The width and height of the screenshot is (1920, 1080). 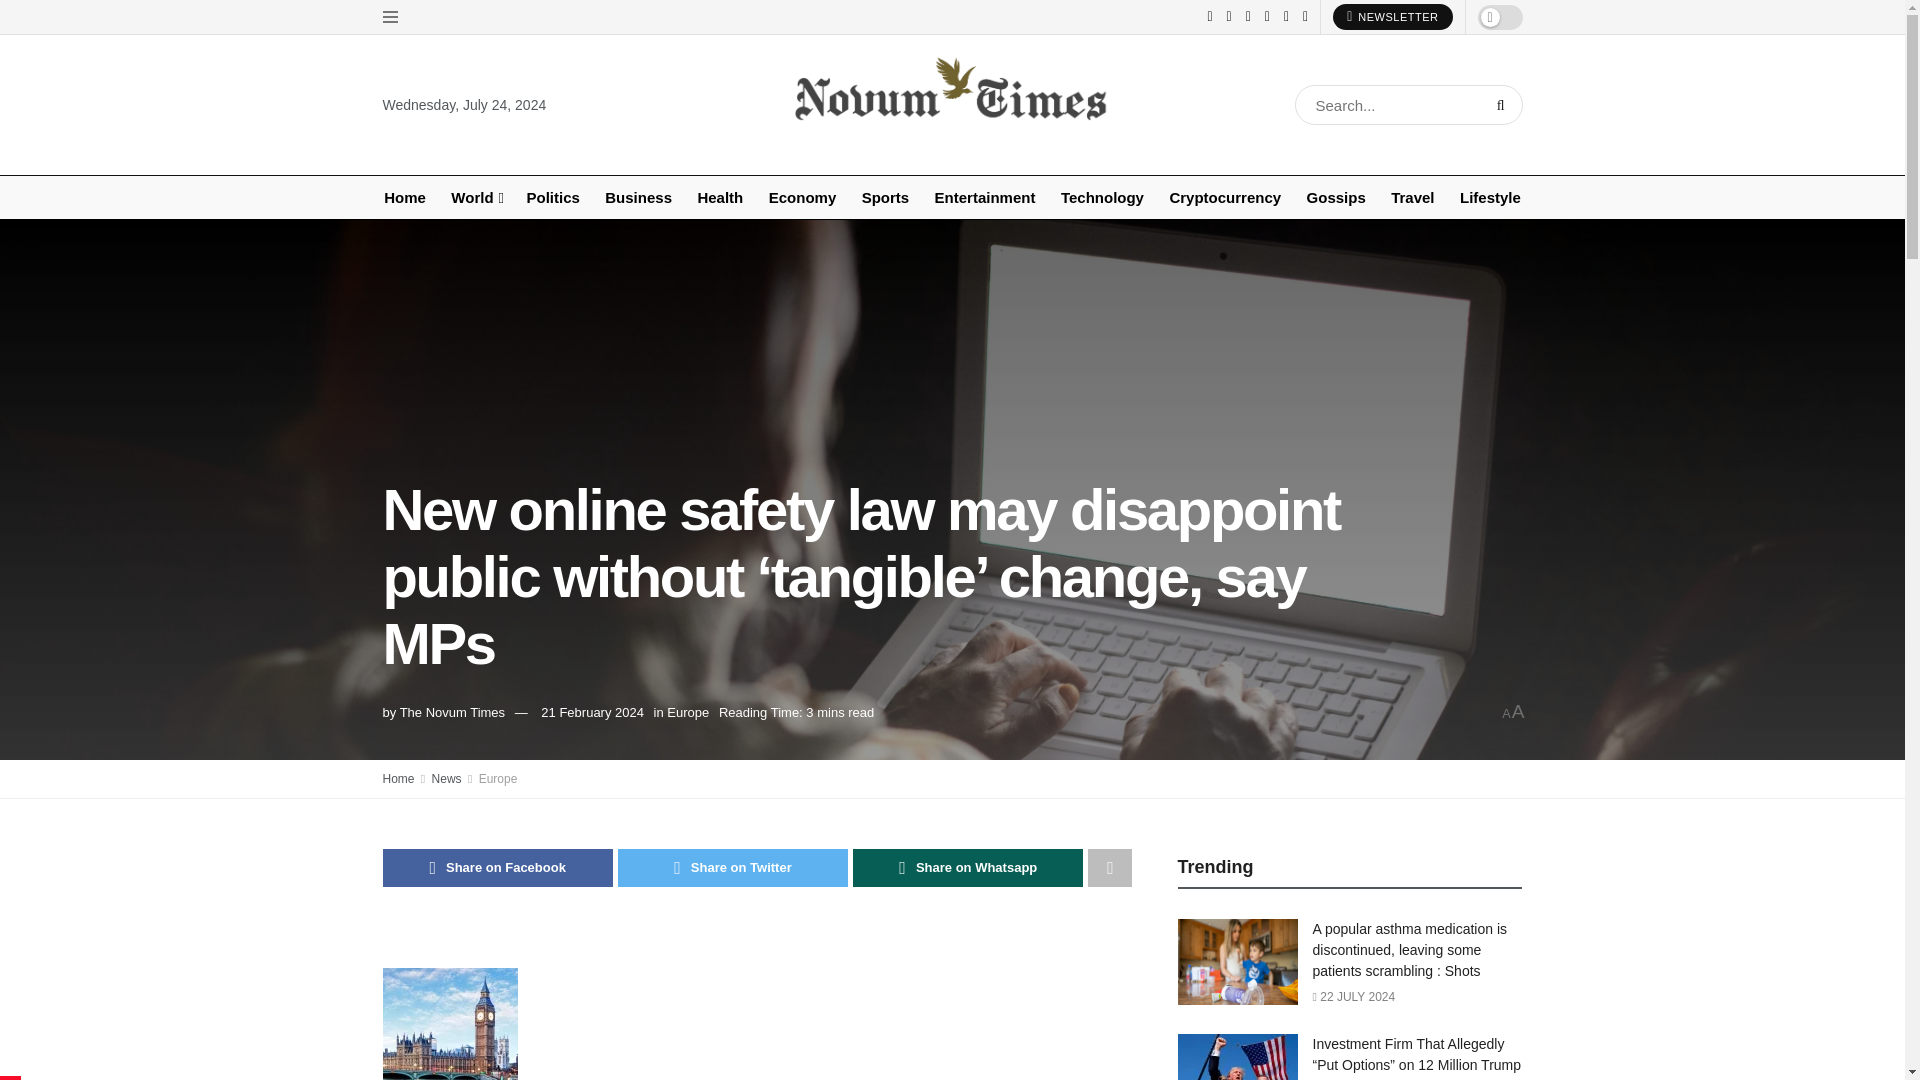 I want to click on Business, so click(x=638, y=198).